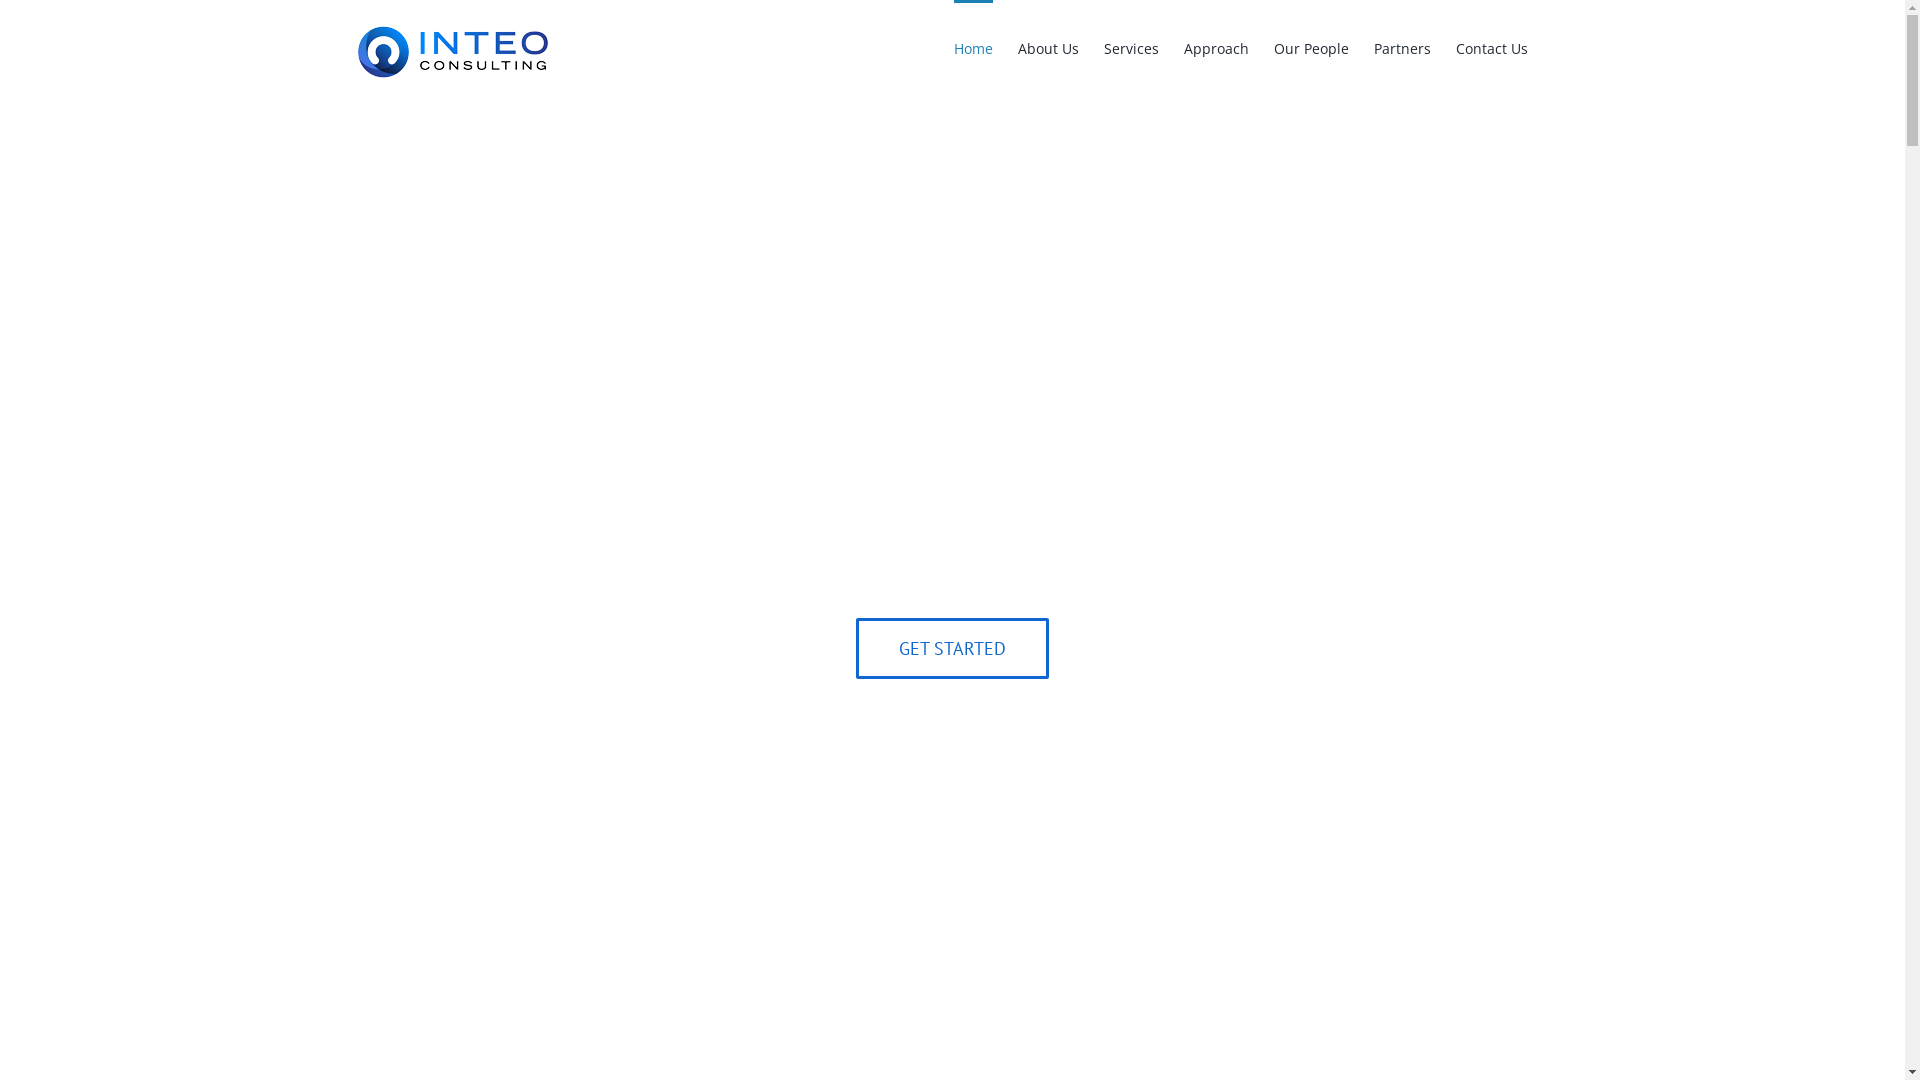  What do you see at coordinates (1216, 47) in the screenshot?
I see `Approach` at bounding box center [1216, 47].